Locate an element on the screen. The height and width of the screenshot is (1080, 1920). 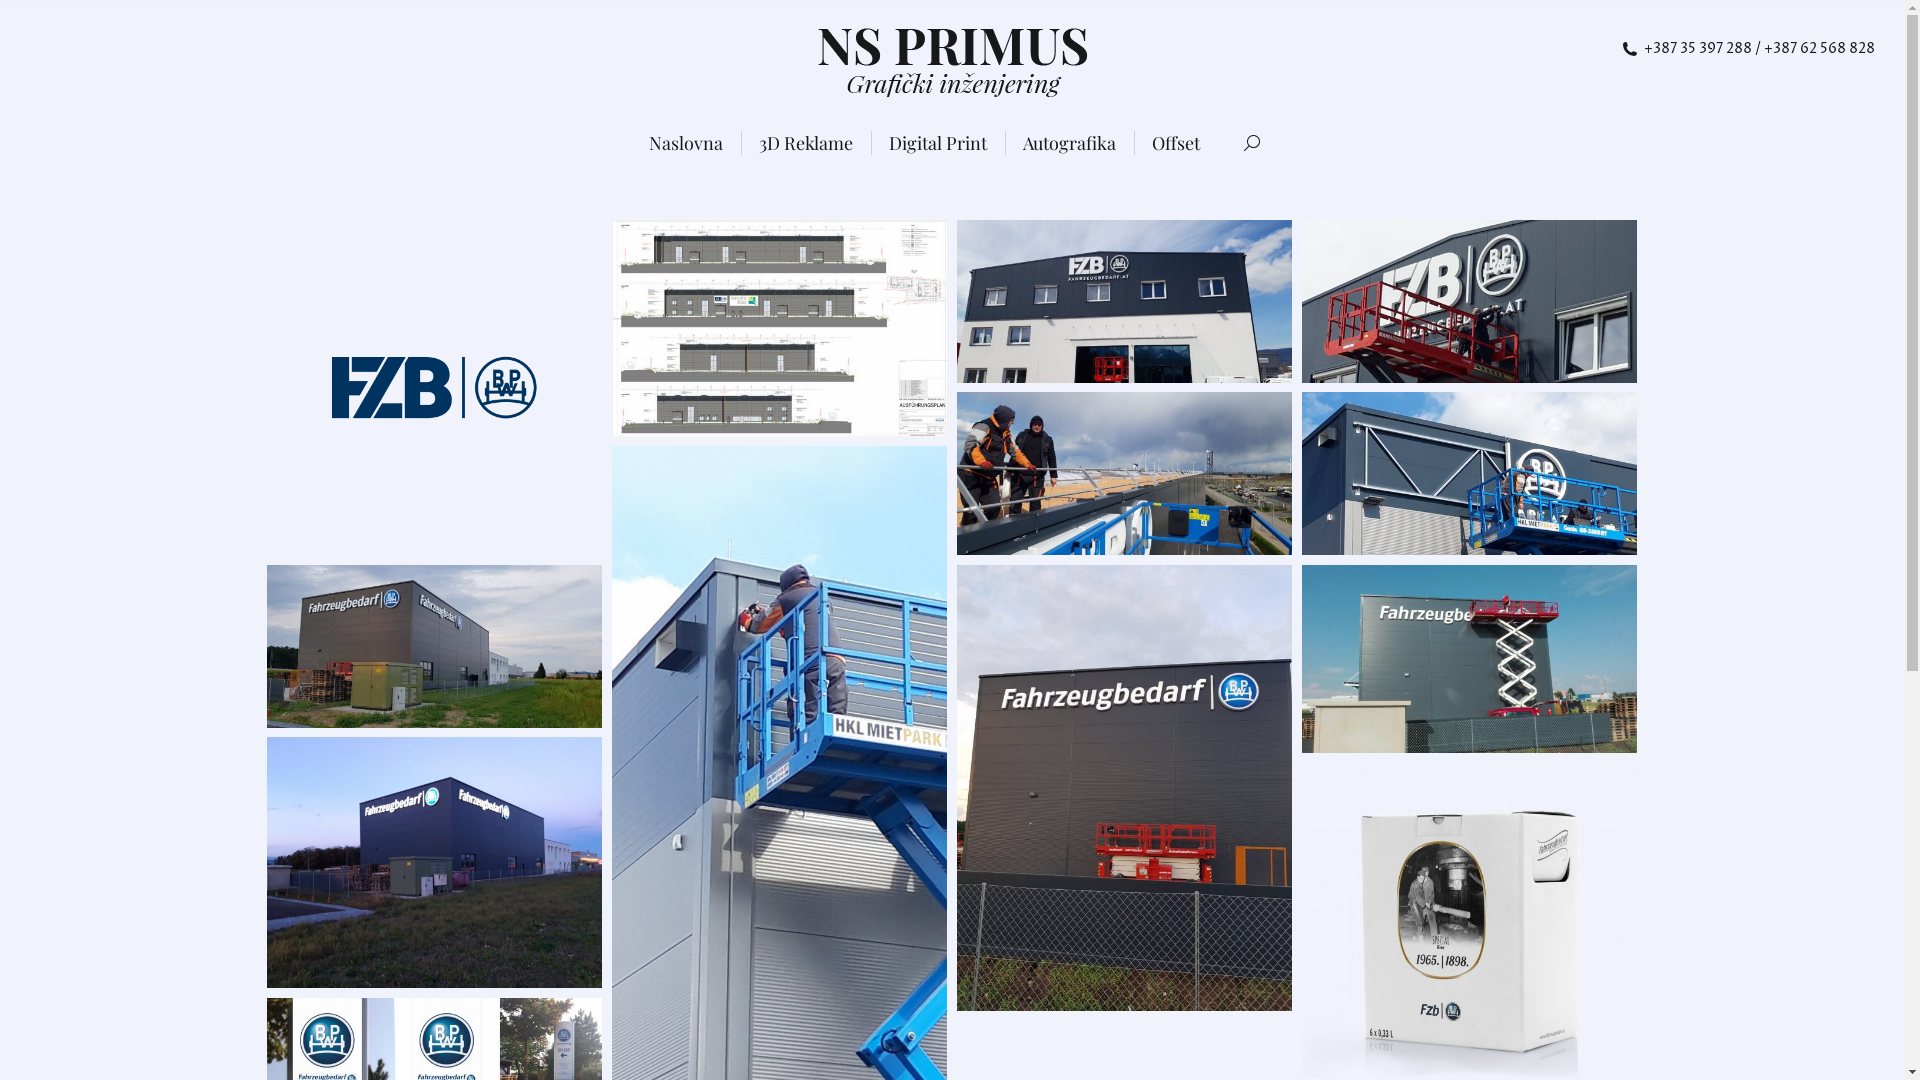
viber_image_2021-04-29_14-53-30 is located at coordinates (1470, 302).